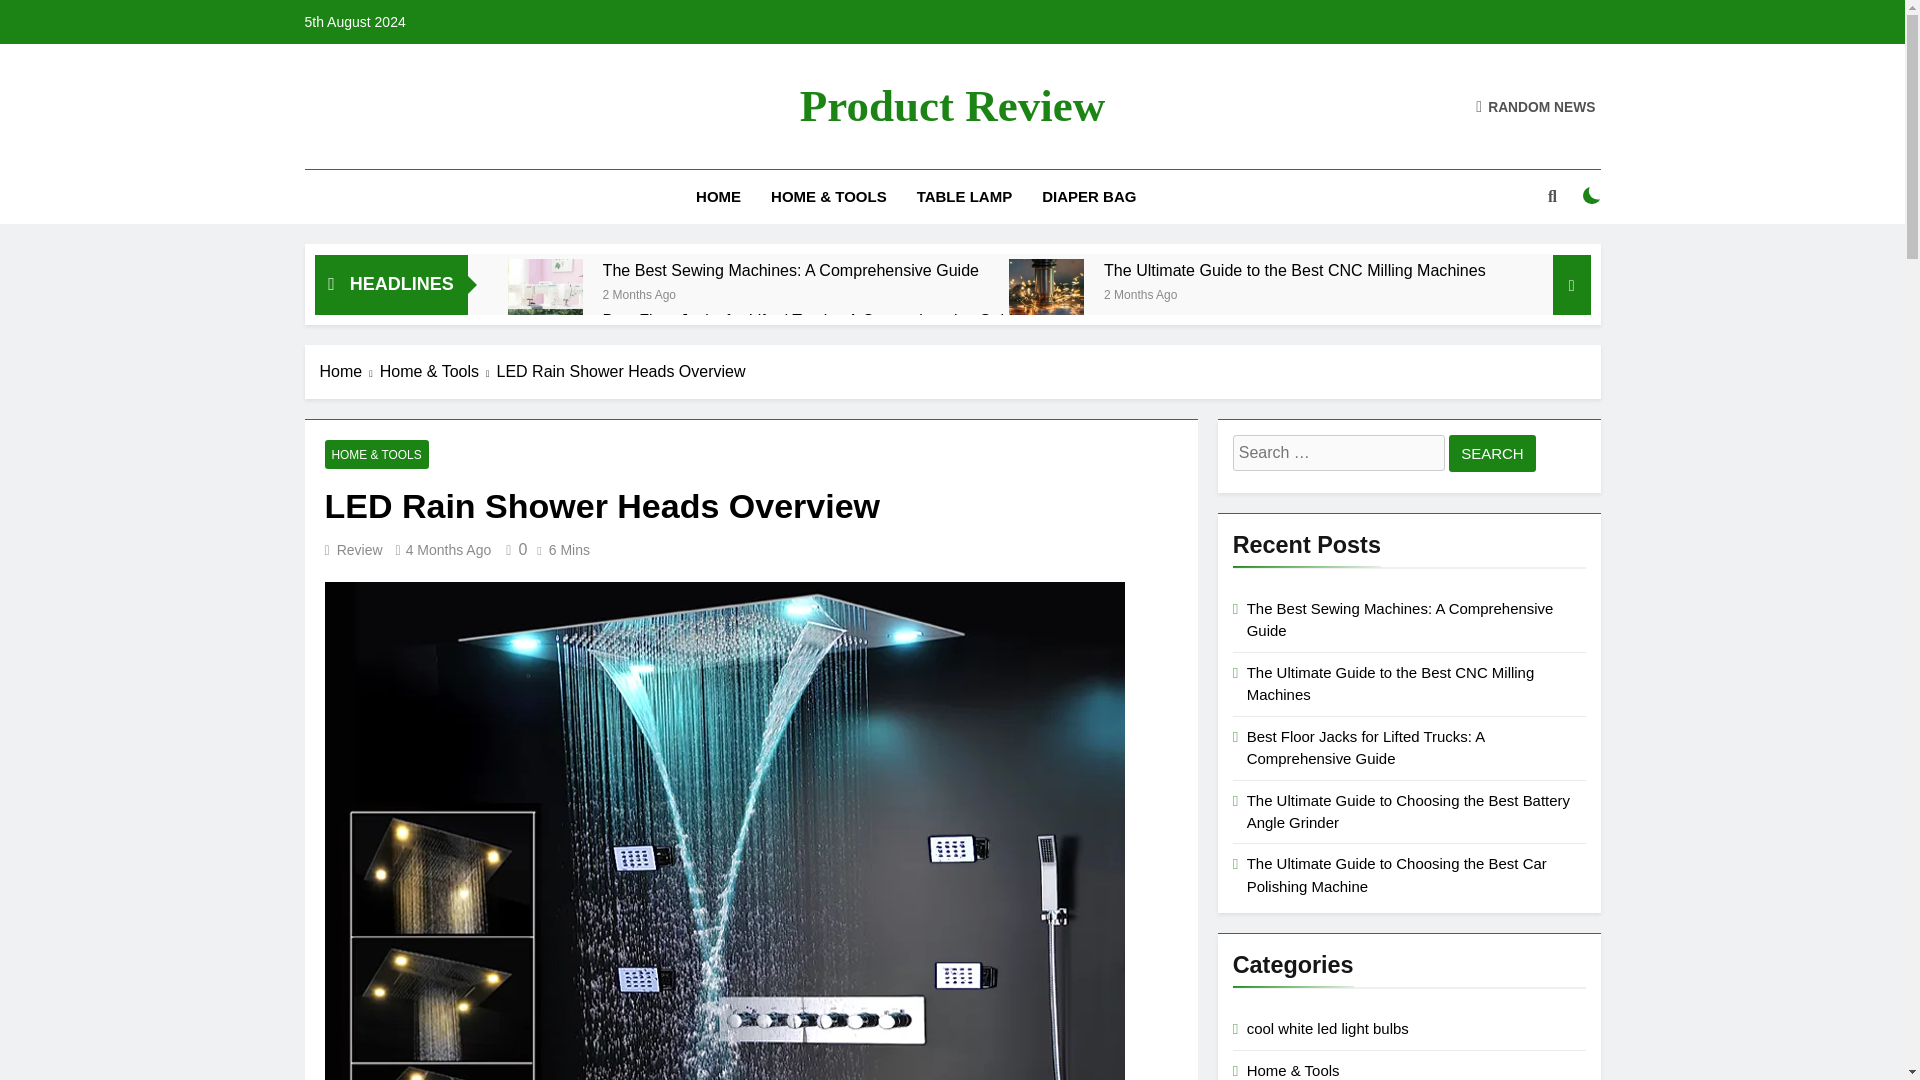 This screenshot has height=1080, width=1920. What do you see at coordinates (1046, 296) in the screenshot?
I see `The Ultimate Guide to the Best CNC Milling Machines` at bounding box center [1046, 296].